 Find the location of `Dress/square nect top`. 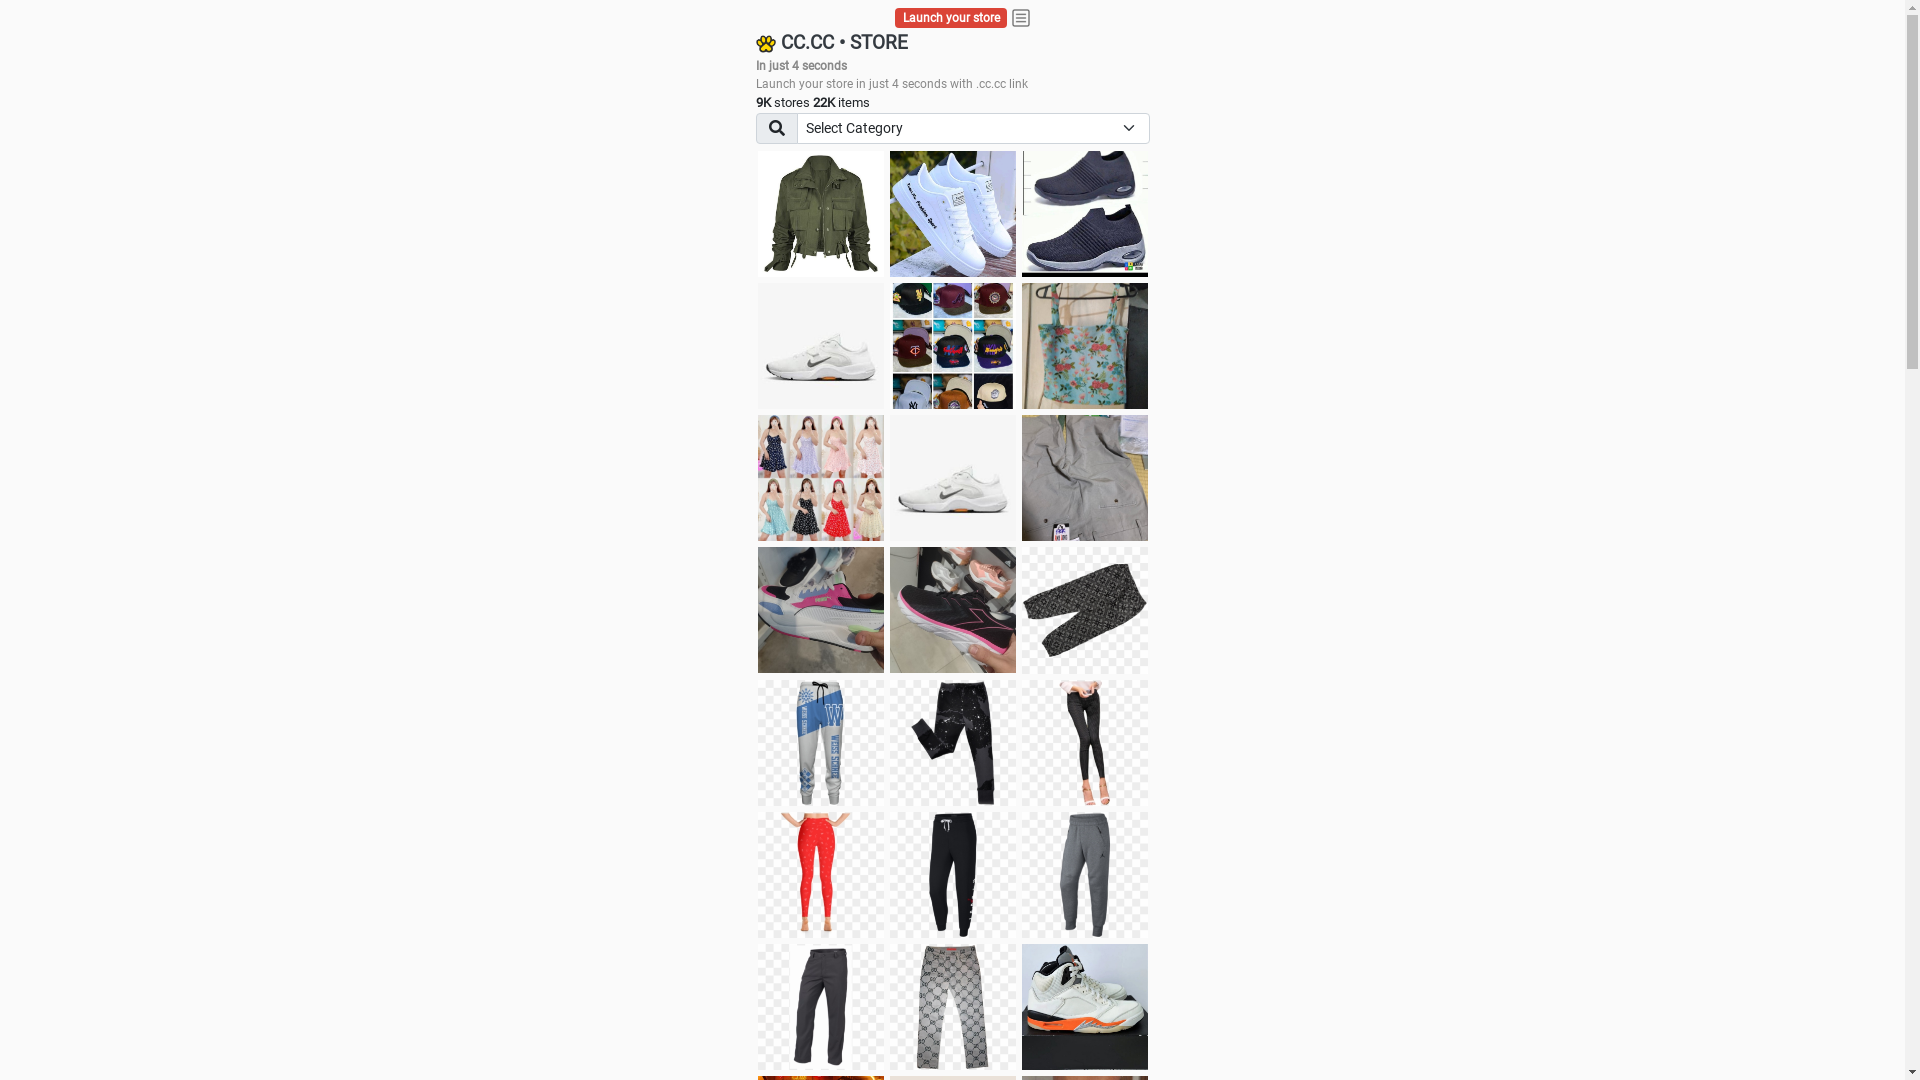

Dress/square nect top is located at coordinates (821, 478).